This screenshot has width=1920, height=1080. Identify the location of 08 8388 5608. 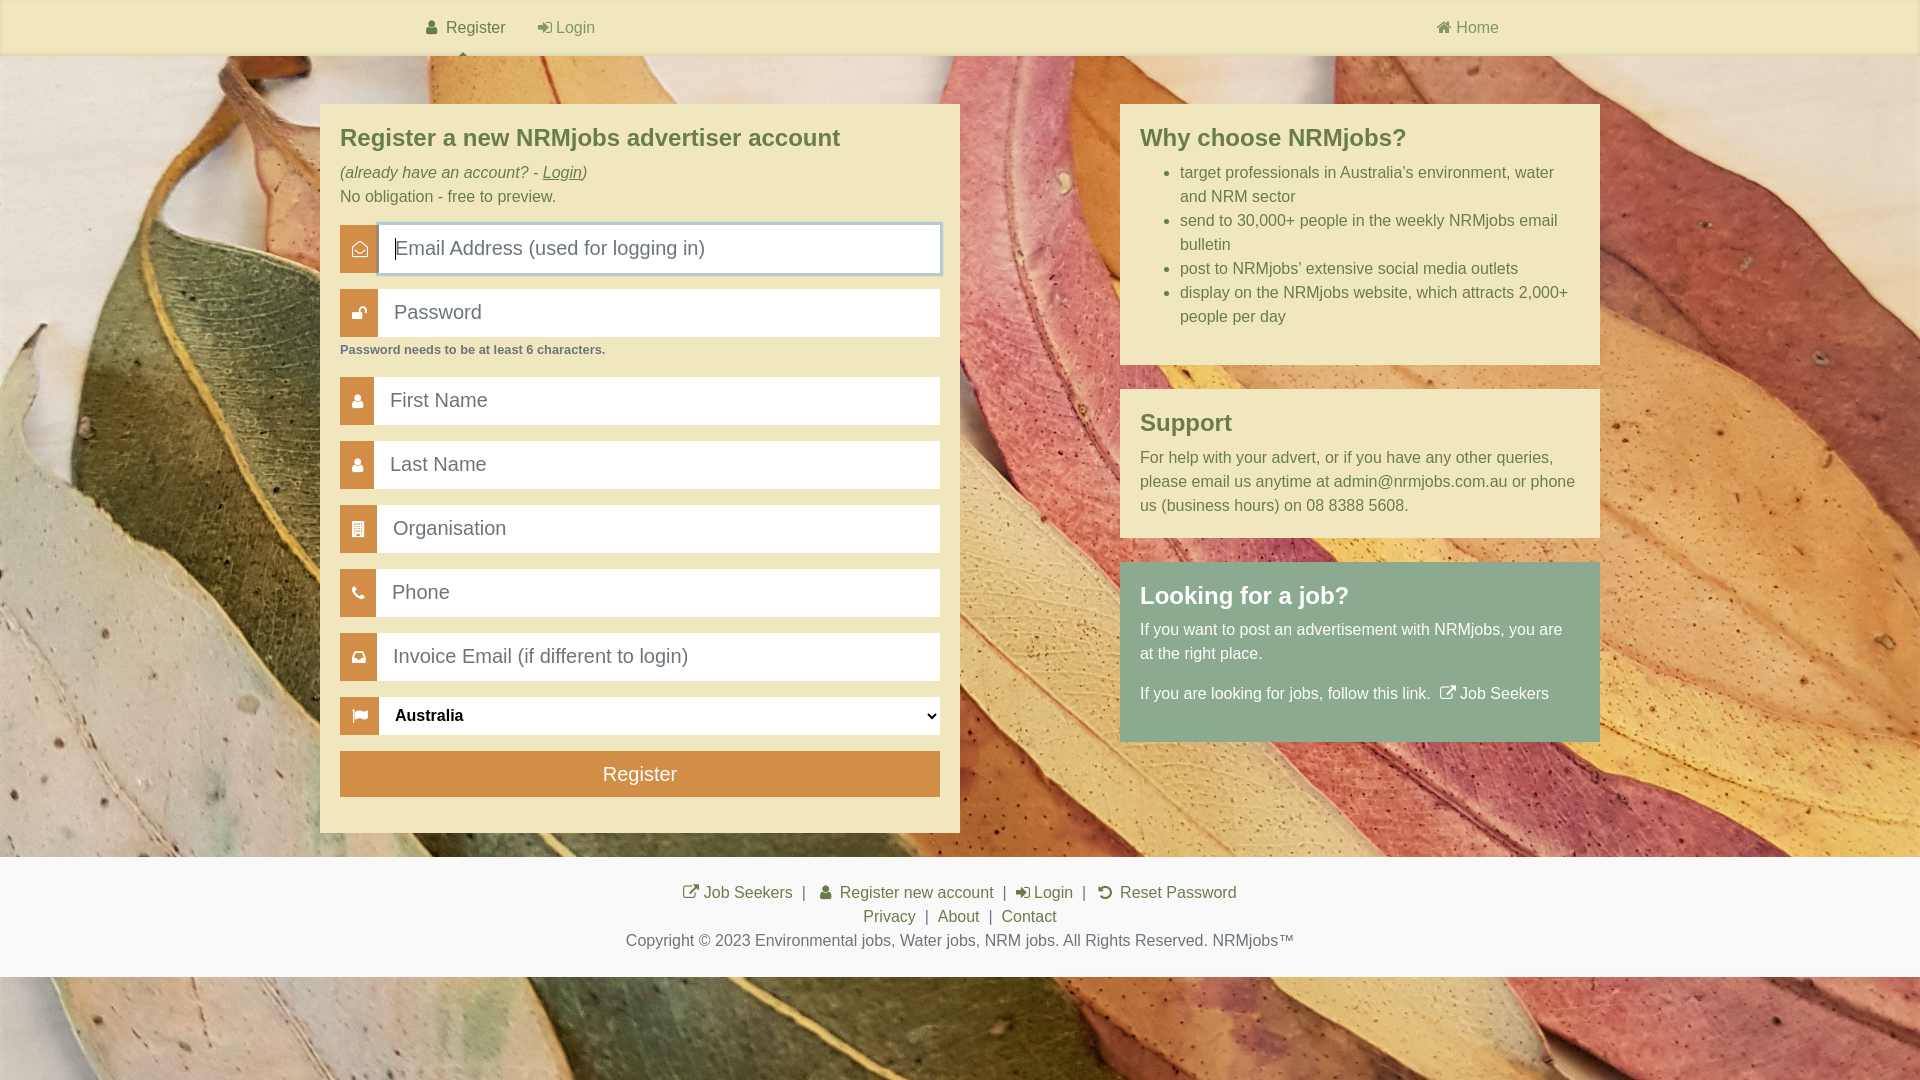
(1355, 506).